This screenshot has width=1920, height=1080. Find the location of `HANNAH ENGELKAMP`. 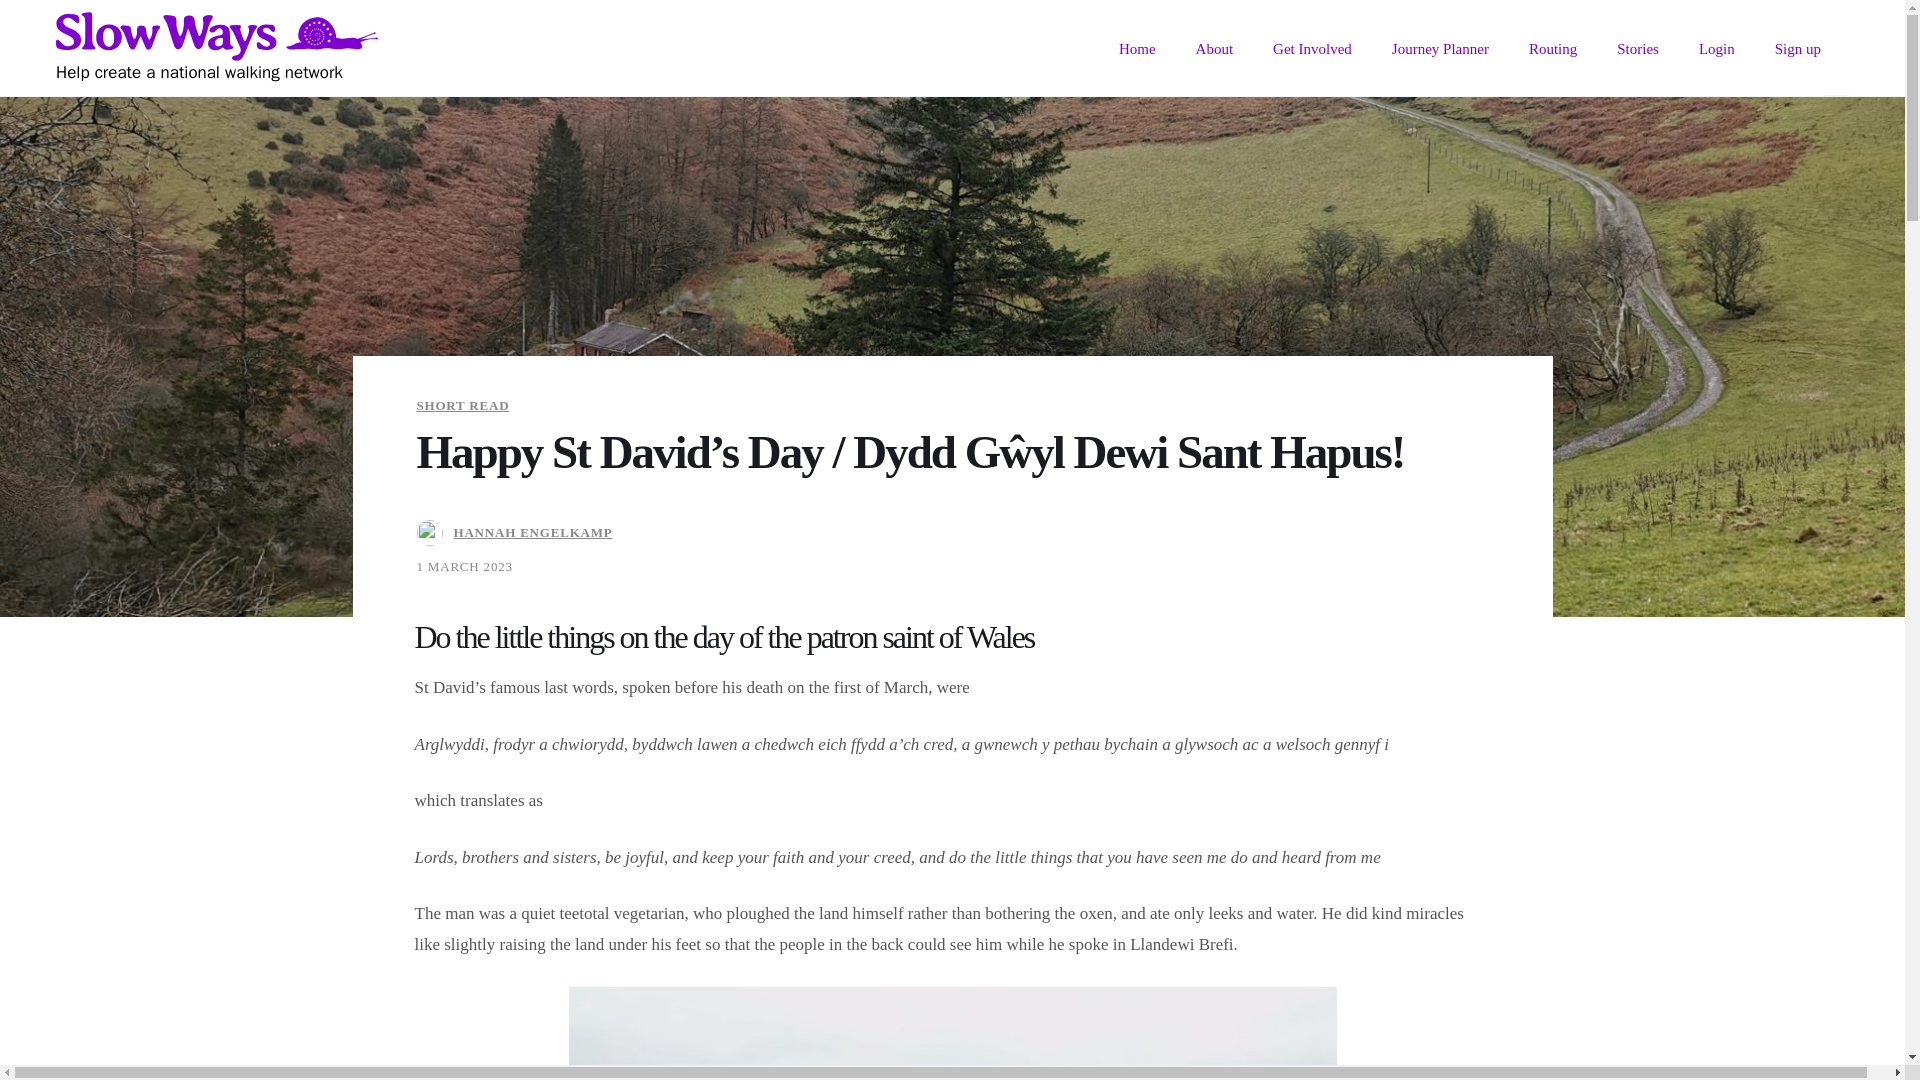

HANNAH ENGELKAMP is located at coordinates (532, 532).